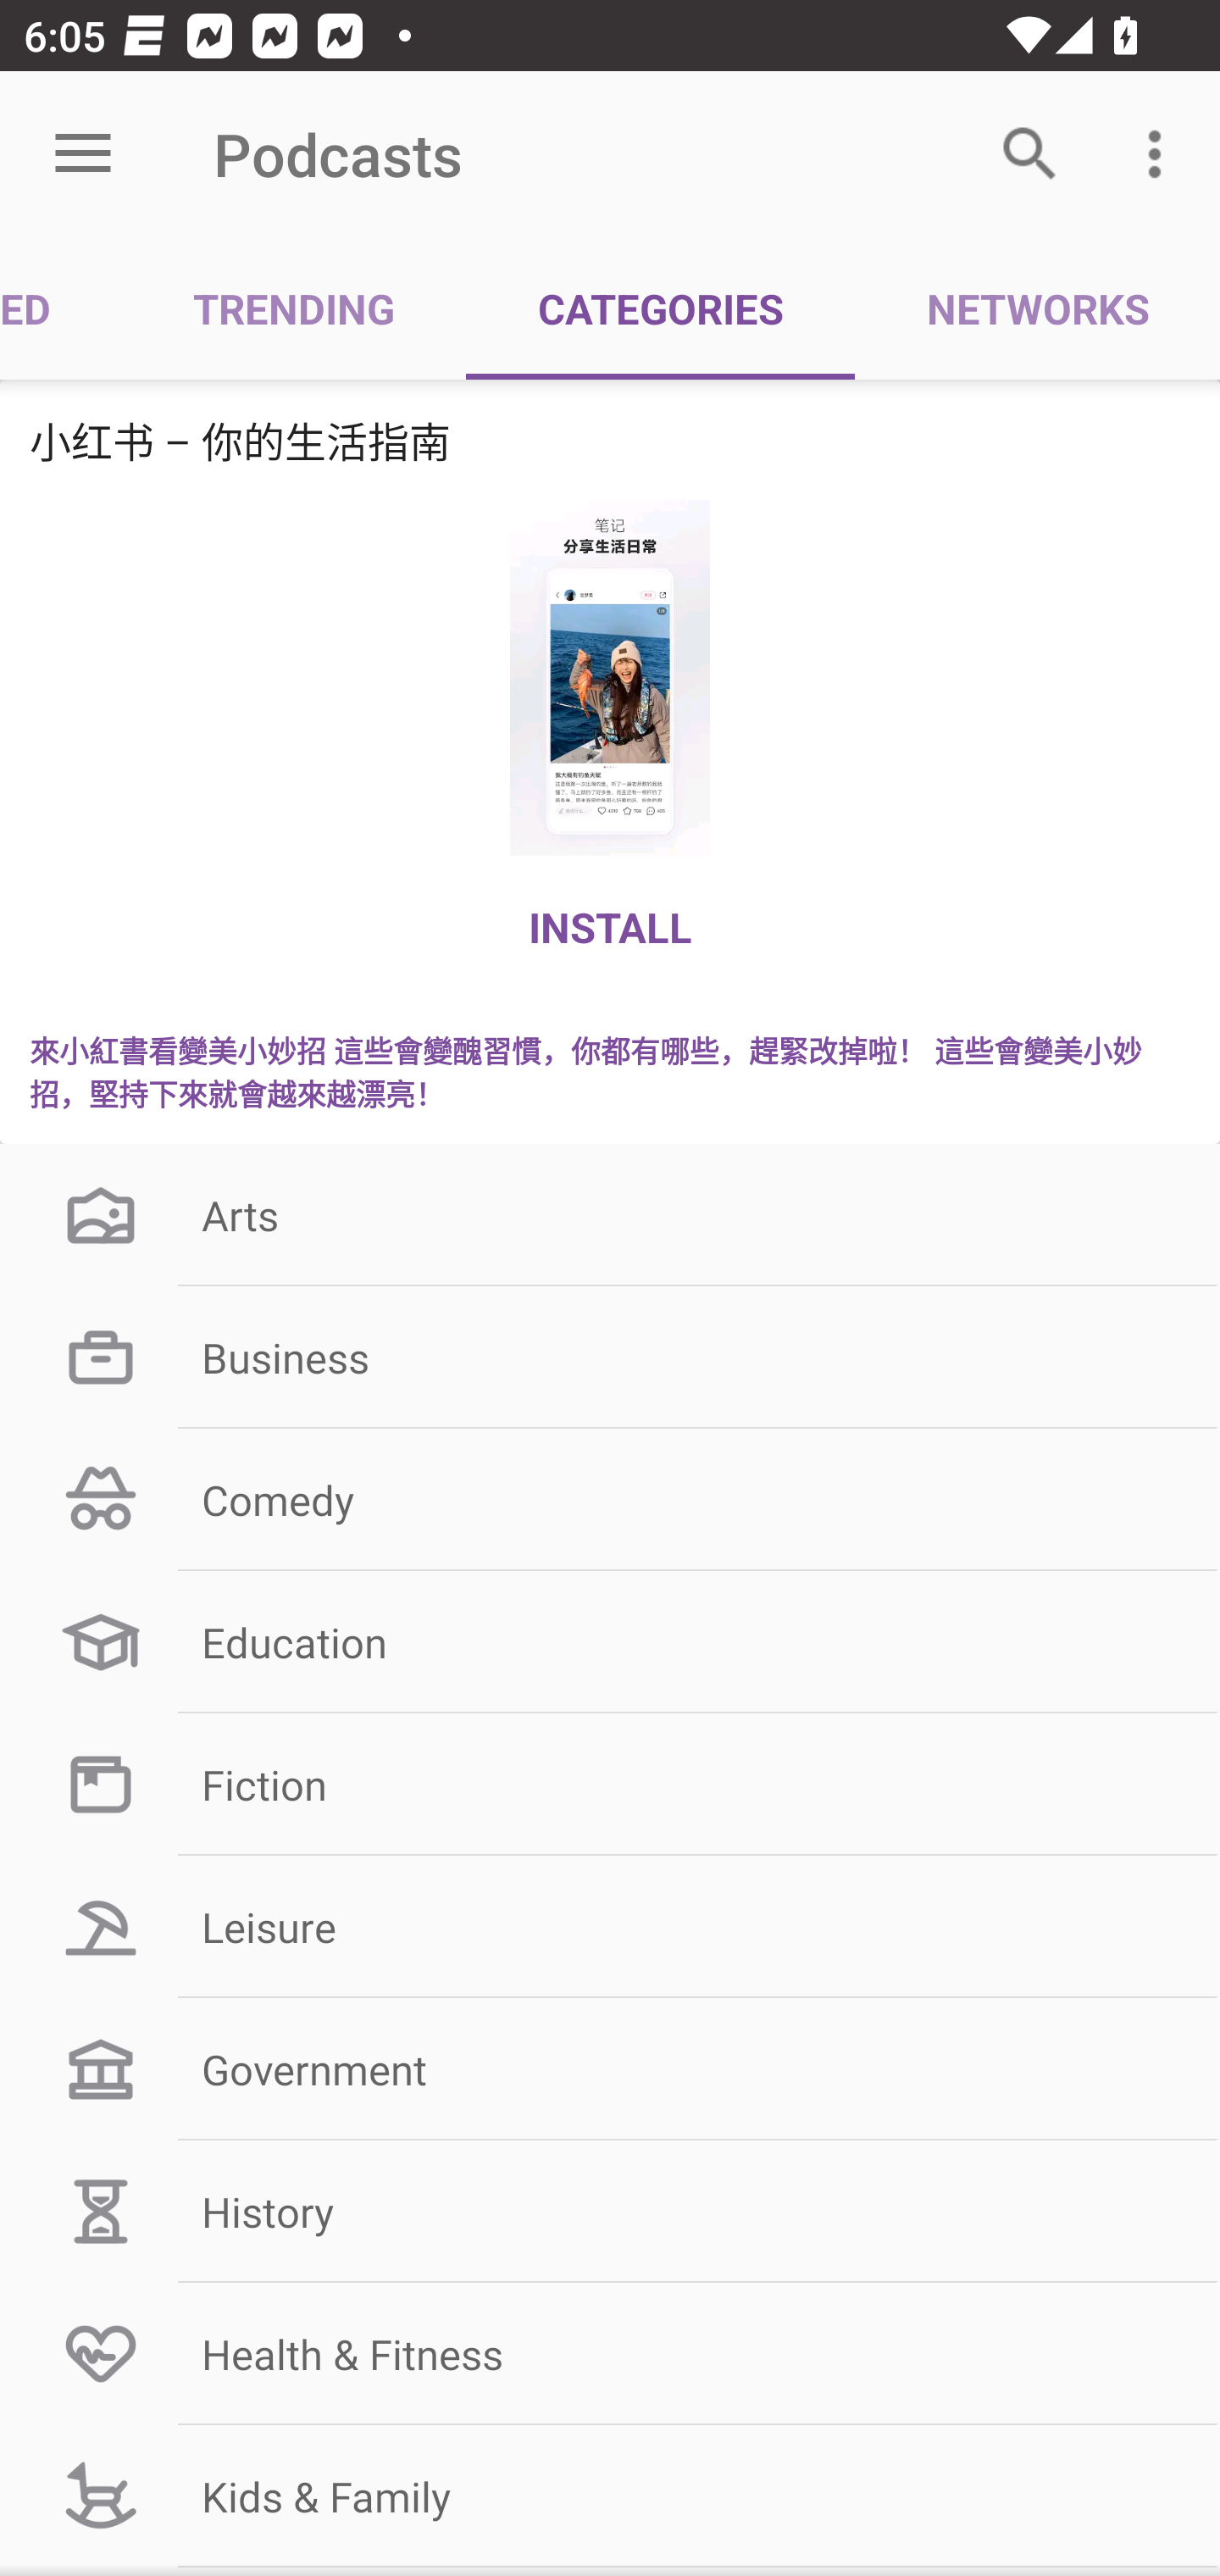  I want to click on More options, so click(1161, 154).